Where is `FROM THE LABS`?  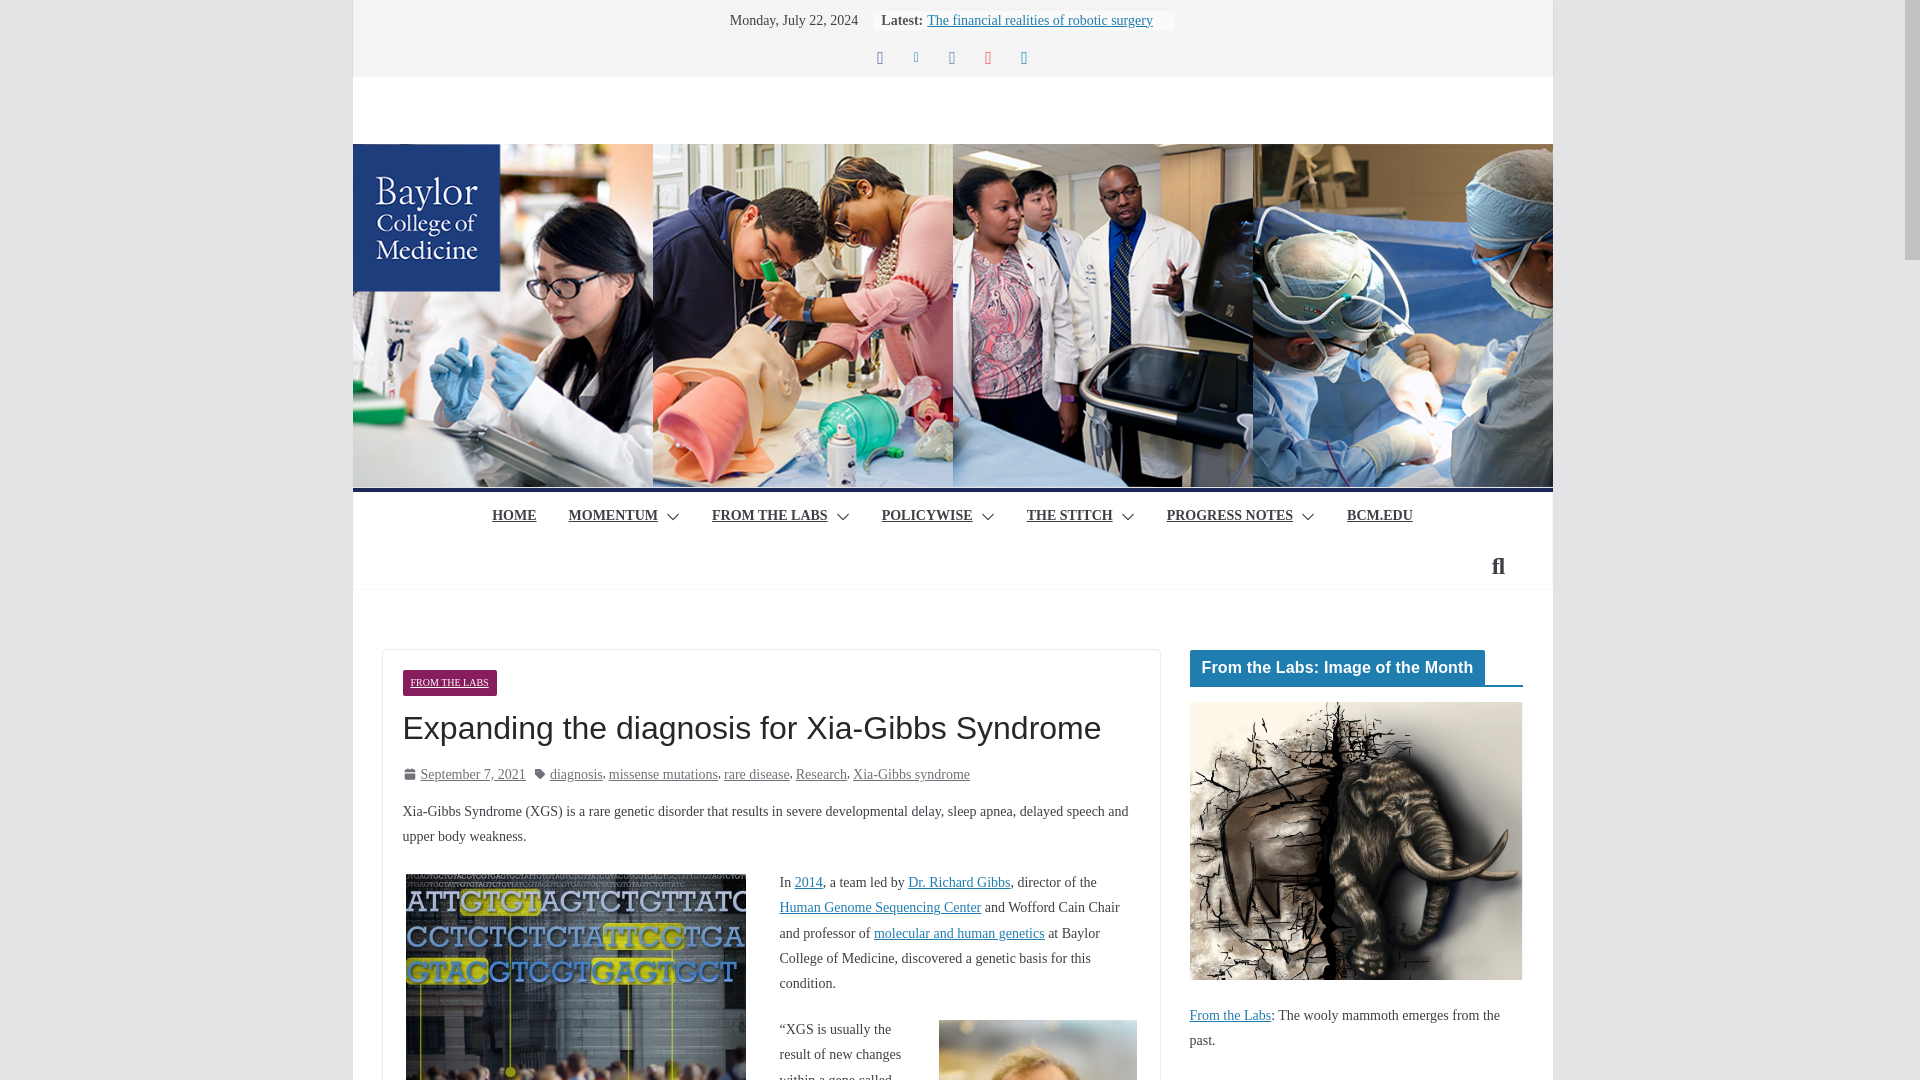 FROM THE LABS is located at coordinates (770, 517).